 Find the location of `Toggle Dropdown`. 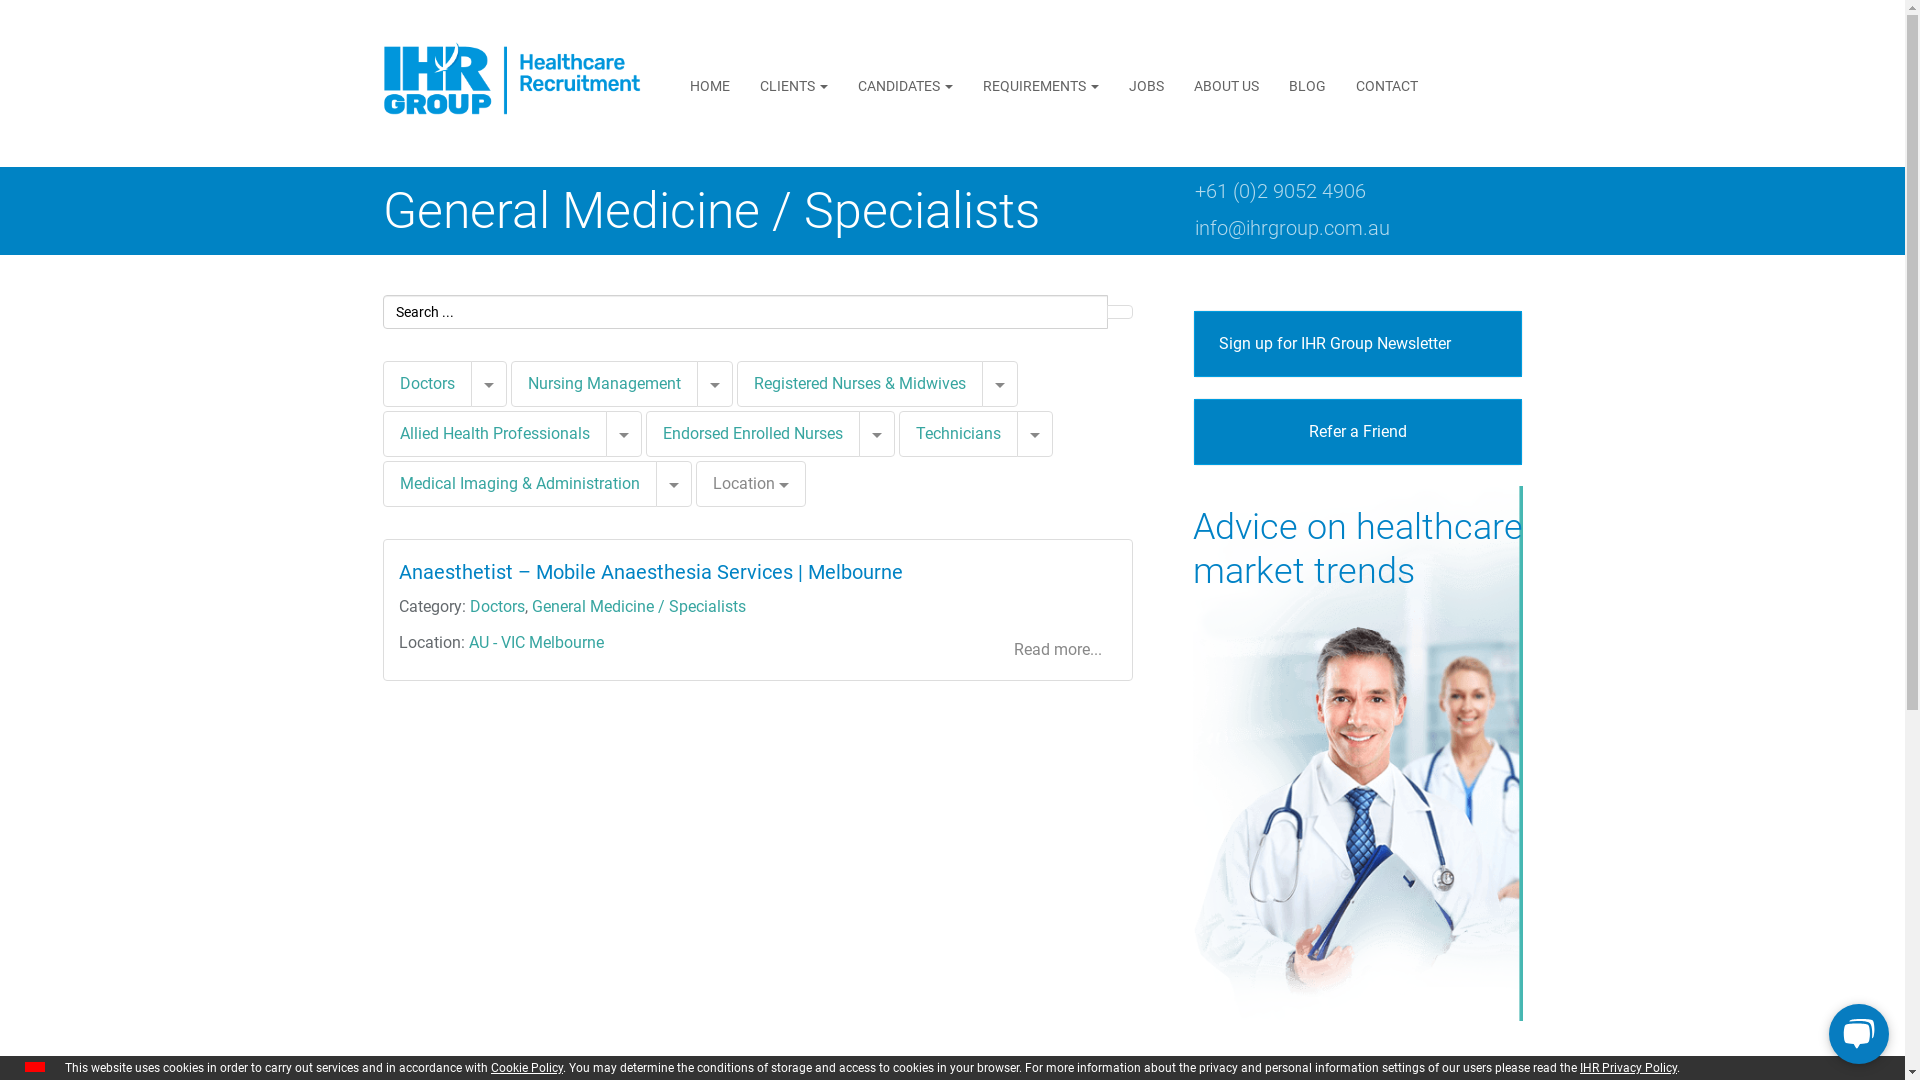

Toggle Dropdown is located at coordinates (624, 434).